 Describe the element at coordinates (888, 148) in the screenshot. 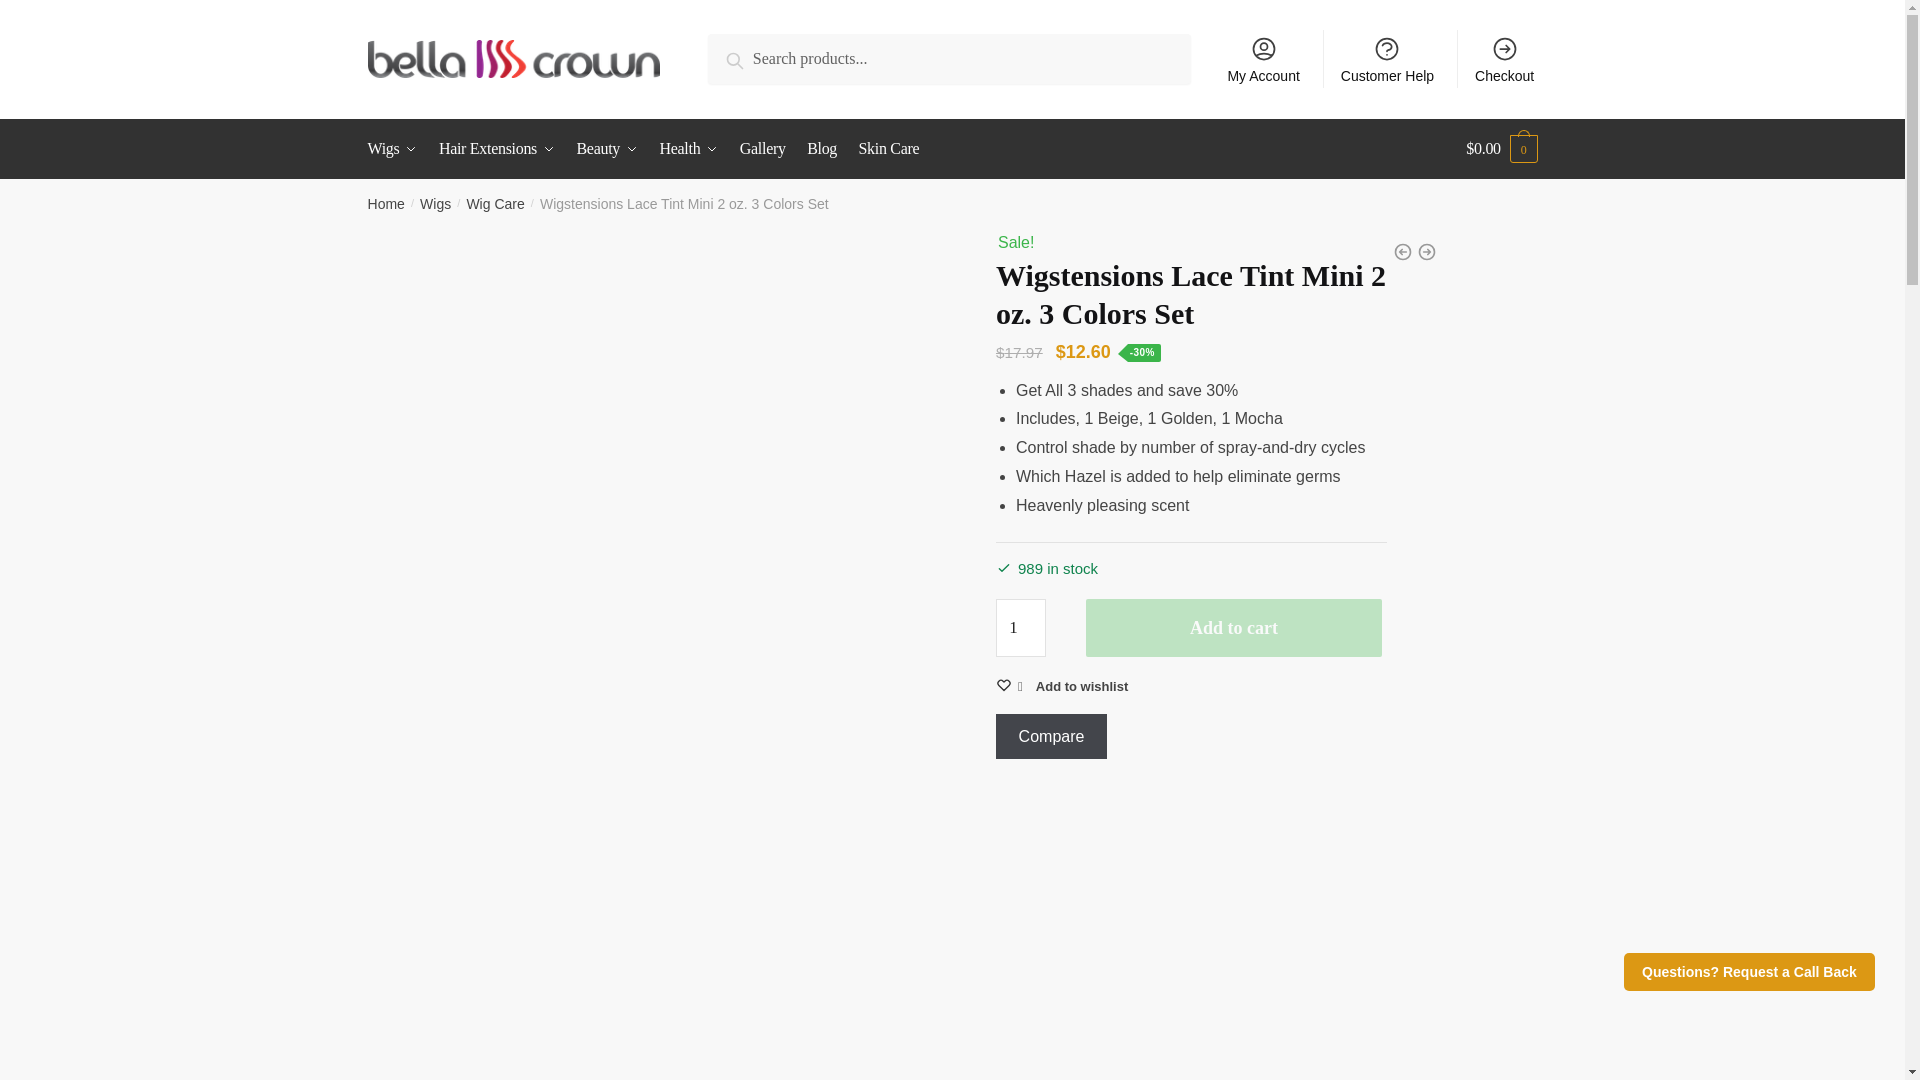

I see `Skin Care` at that location.